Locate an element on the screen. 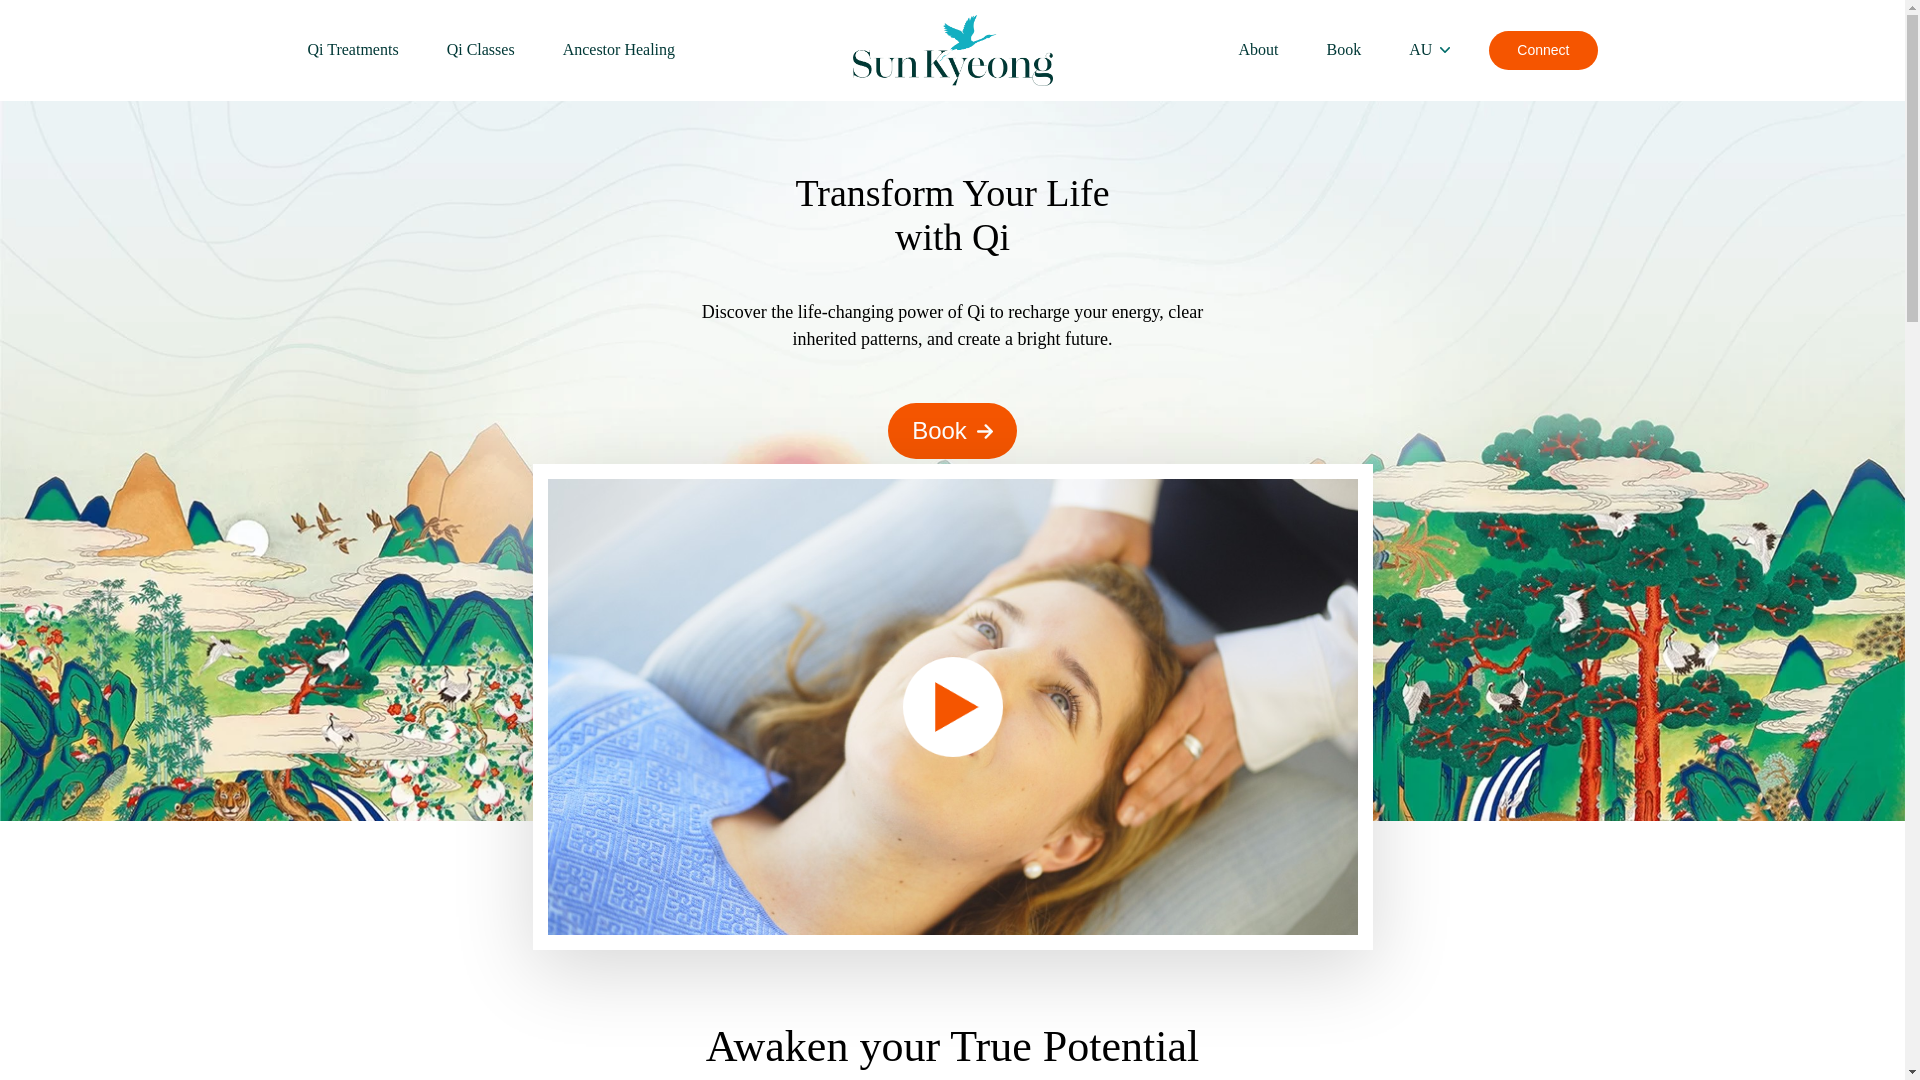  Qi Classes is located at coordinates (481, 50).